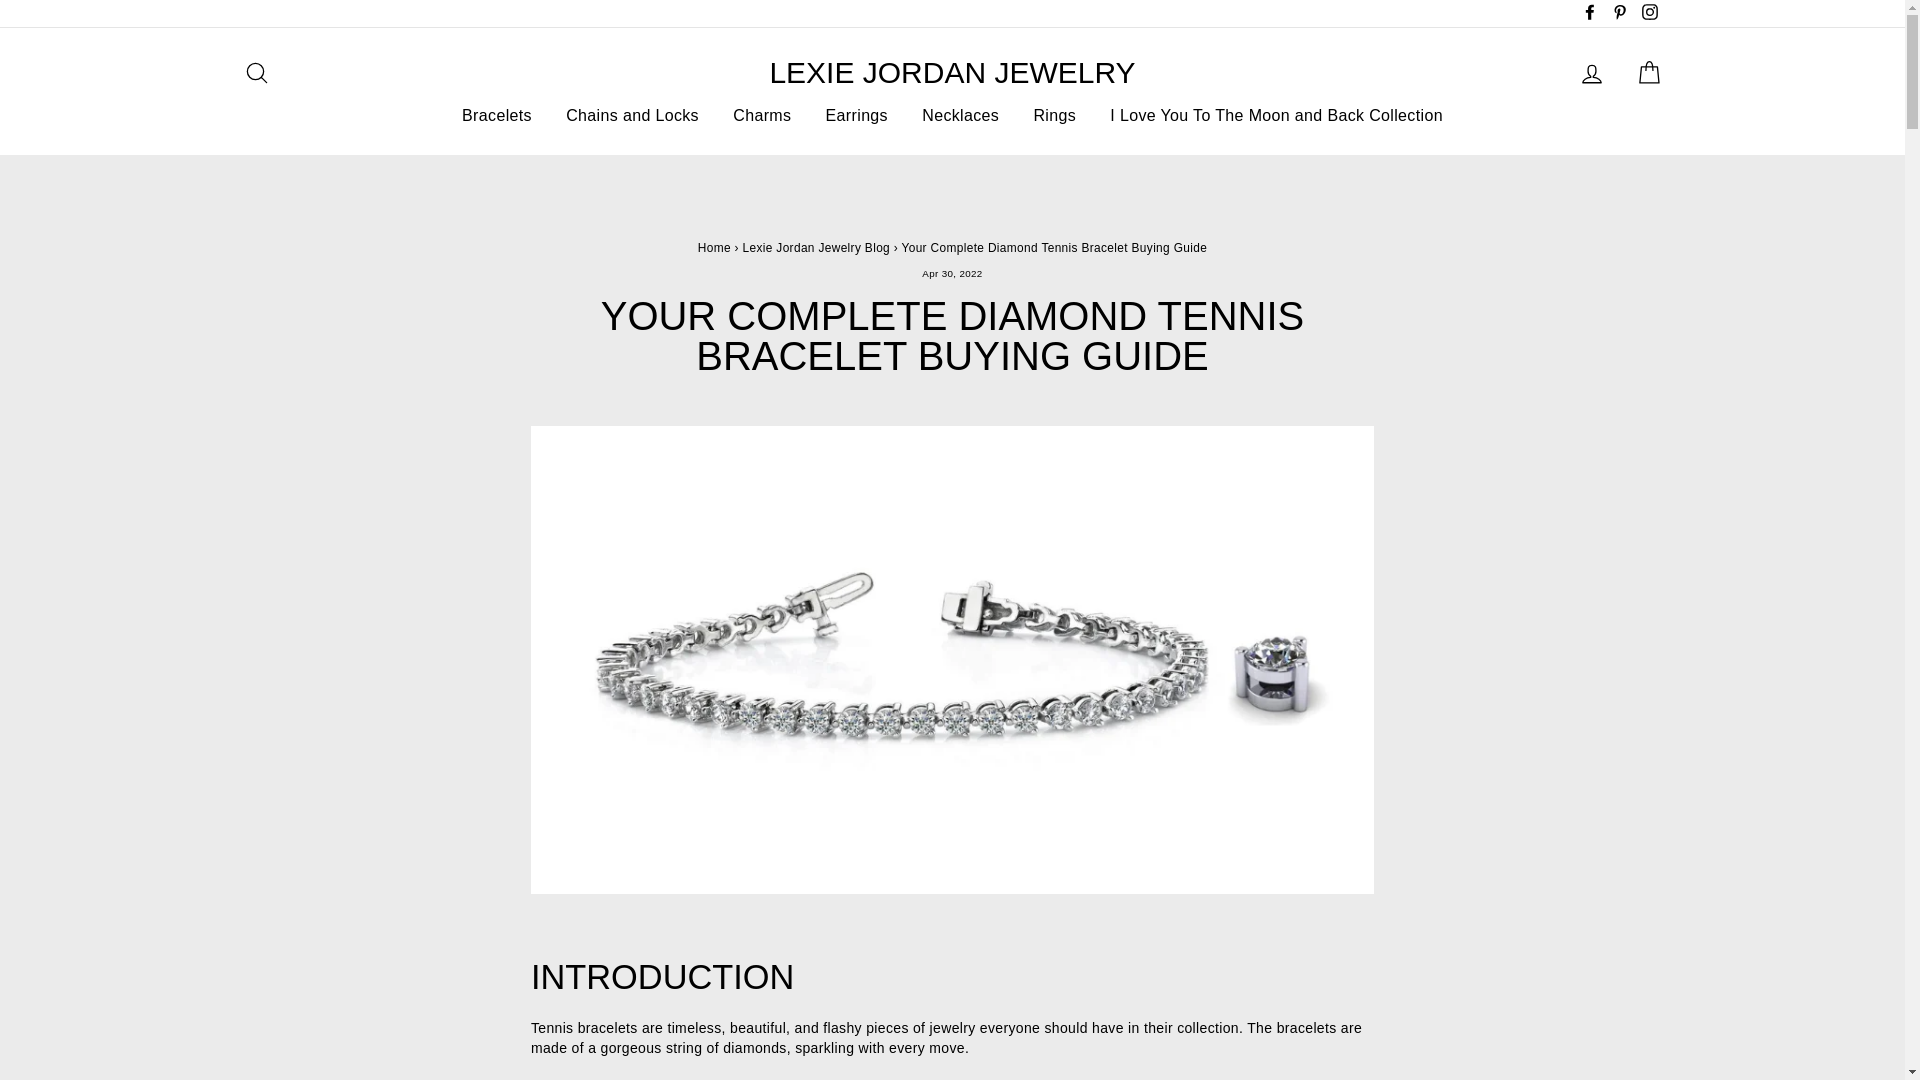 The height and width of the screenshot is (1080, 1920). I want to click on LEXIE JORDAN JEWELRY, so click(952, 72).